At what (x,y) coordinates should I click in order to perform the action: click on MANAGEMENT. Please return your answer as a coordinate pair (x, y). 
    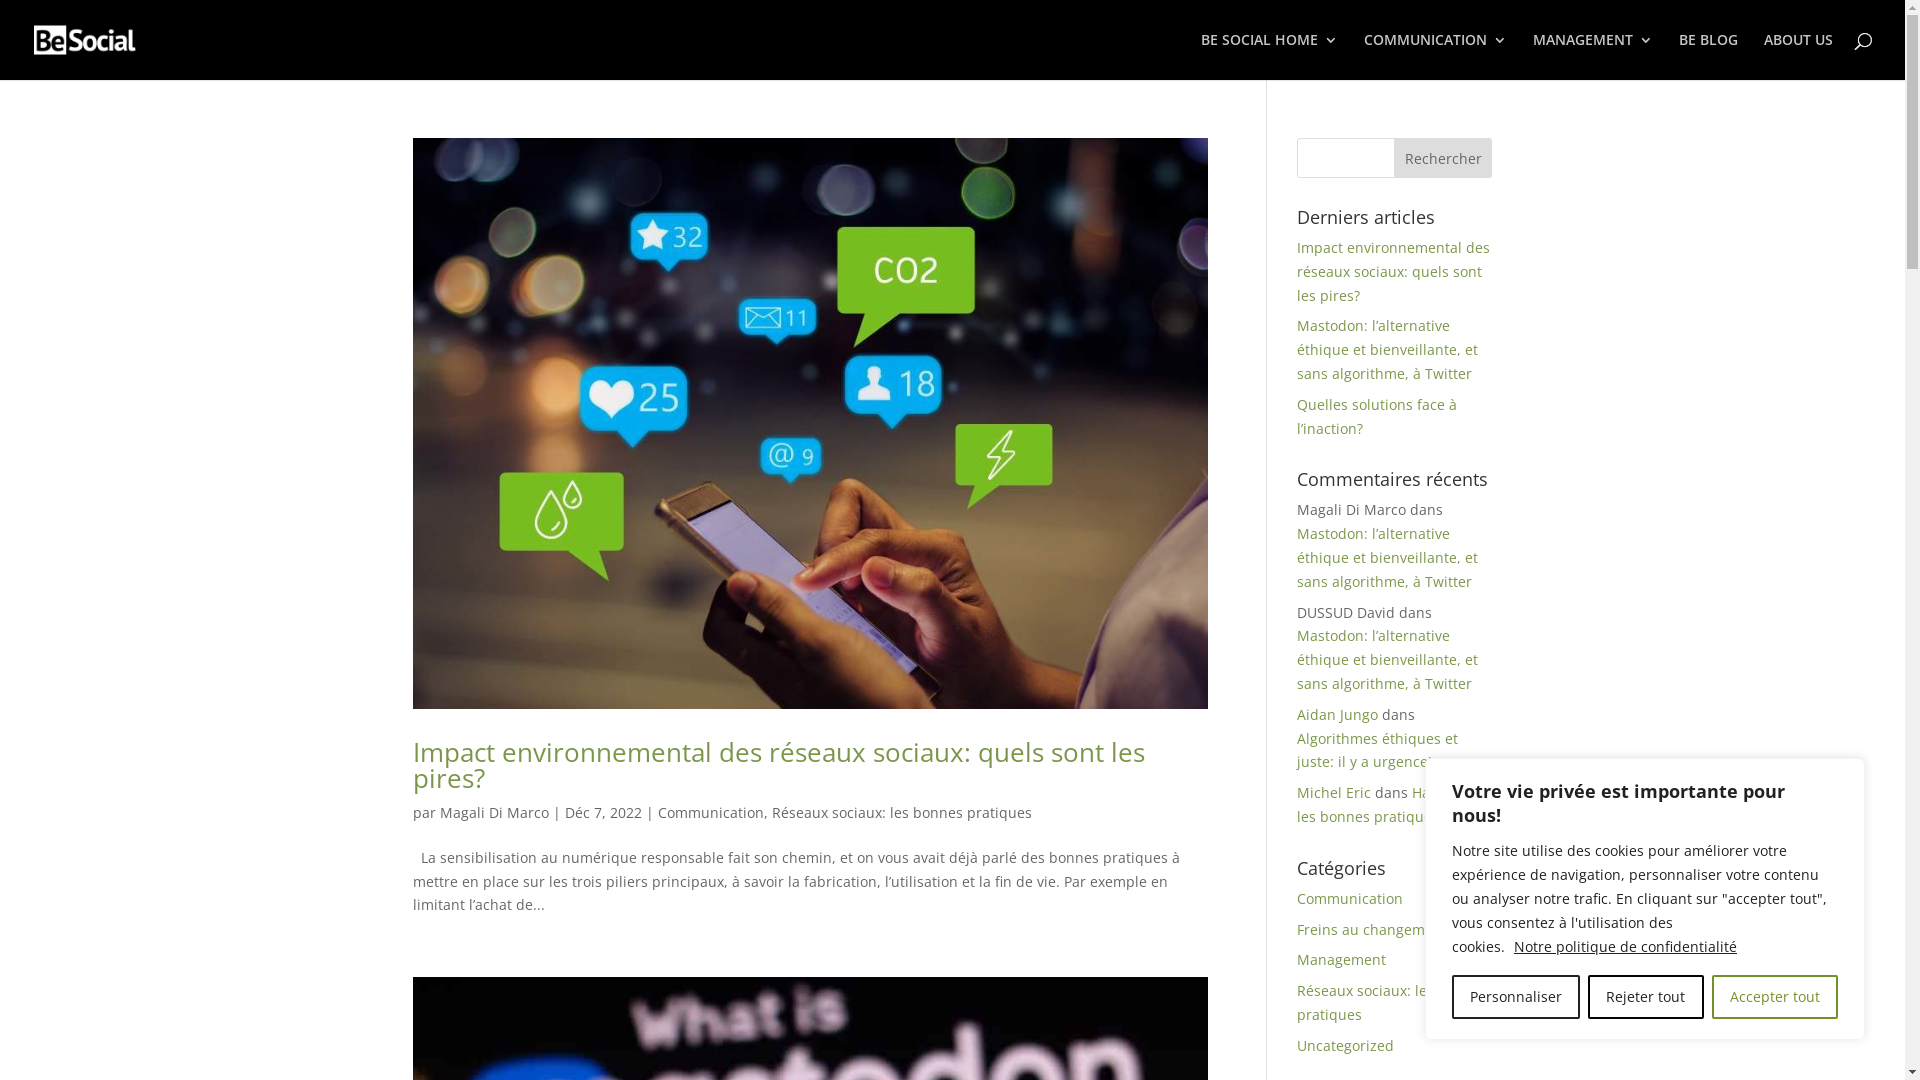
    Looking at the image, I should click on (1593, 56).